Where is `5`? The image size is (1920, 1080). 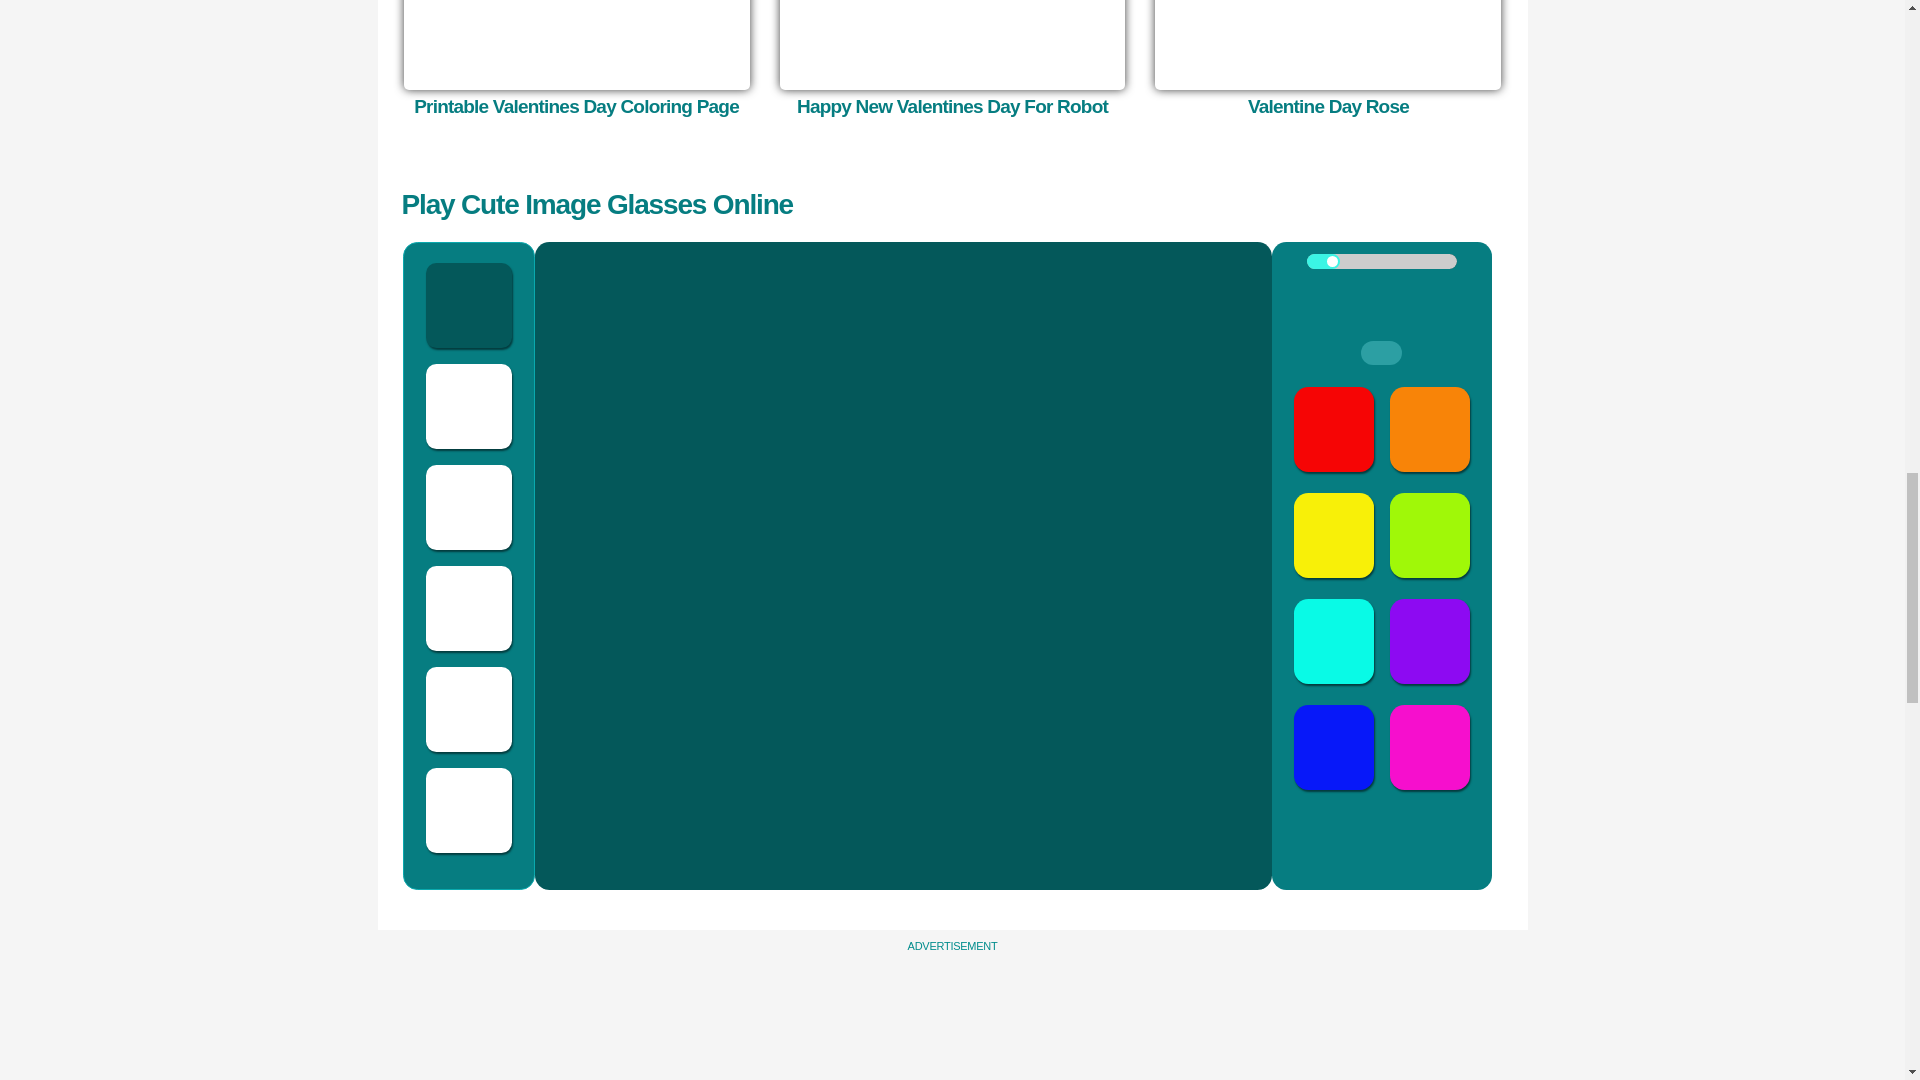 5 is located at coordinates (1380, 260).